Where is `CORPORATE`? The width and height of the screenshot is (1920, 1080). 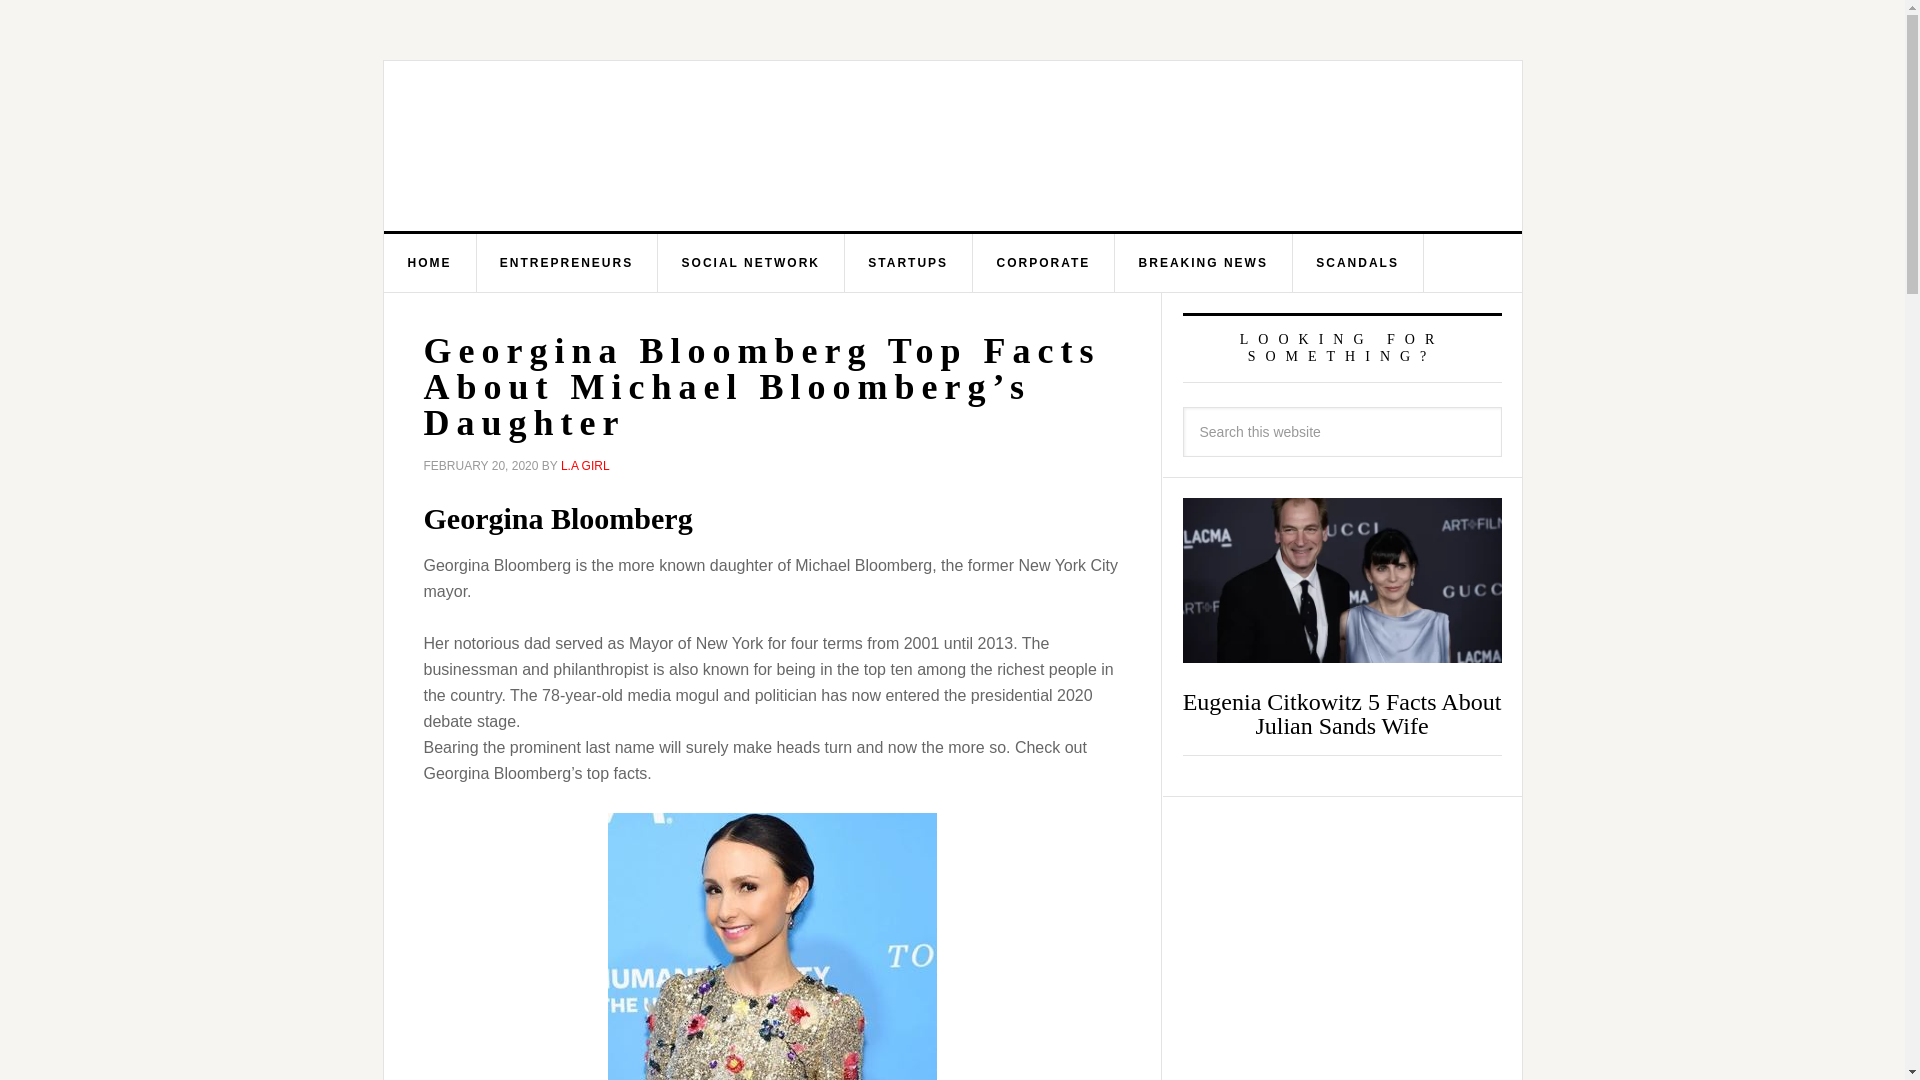 CORPORATE is located at coordinates (1043, 262).